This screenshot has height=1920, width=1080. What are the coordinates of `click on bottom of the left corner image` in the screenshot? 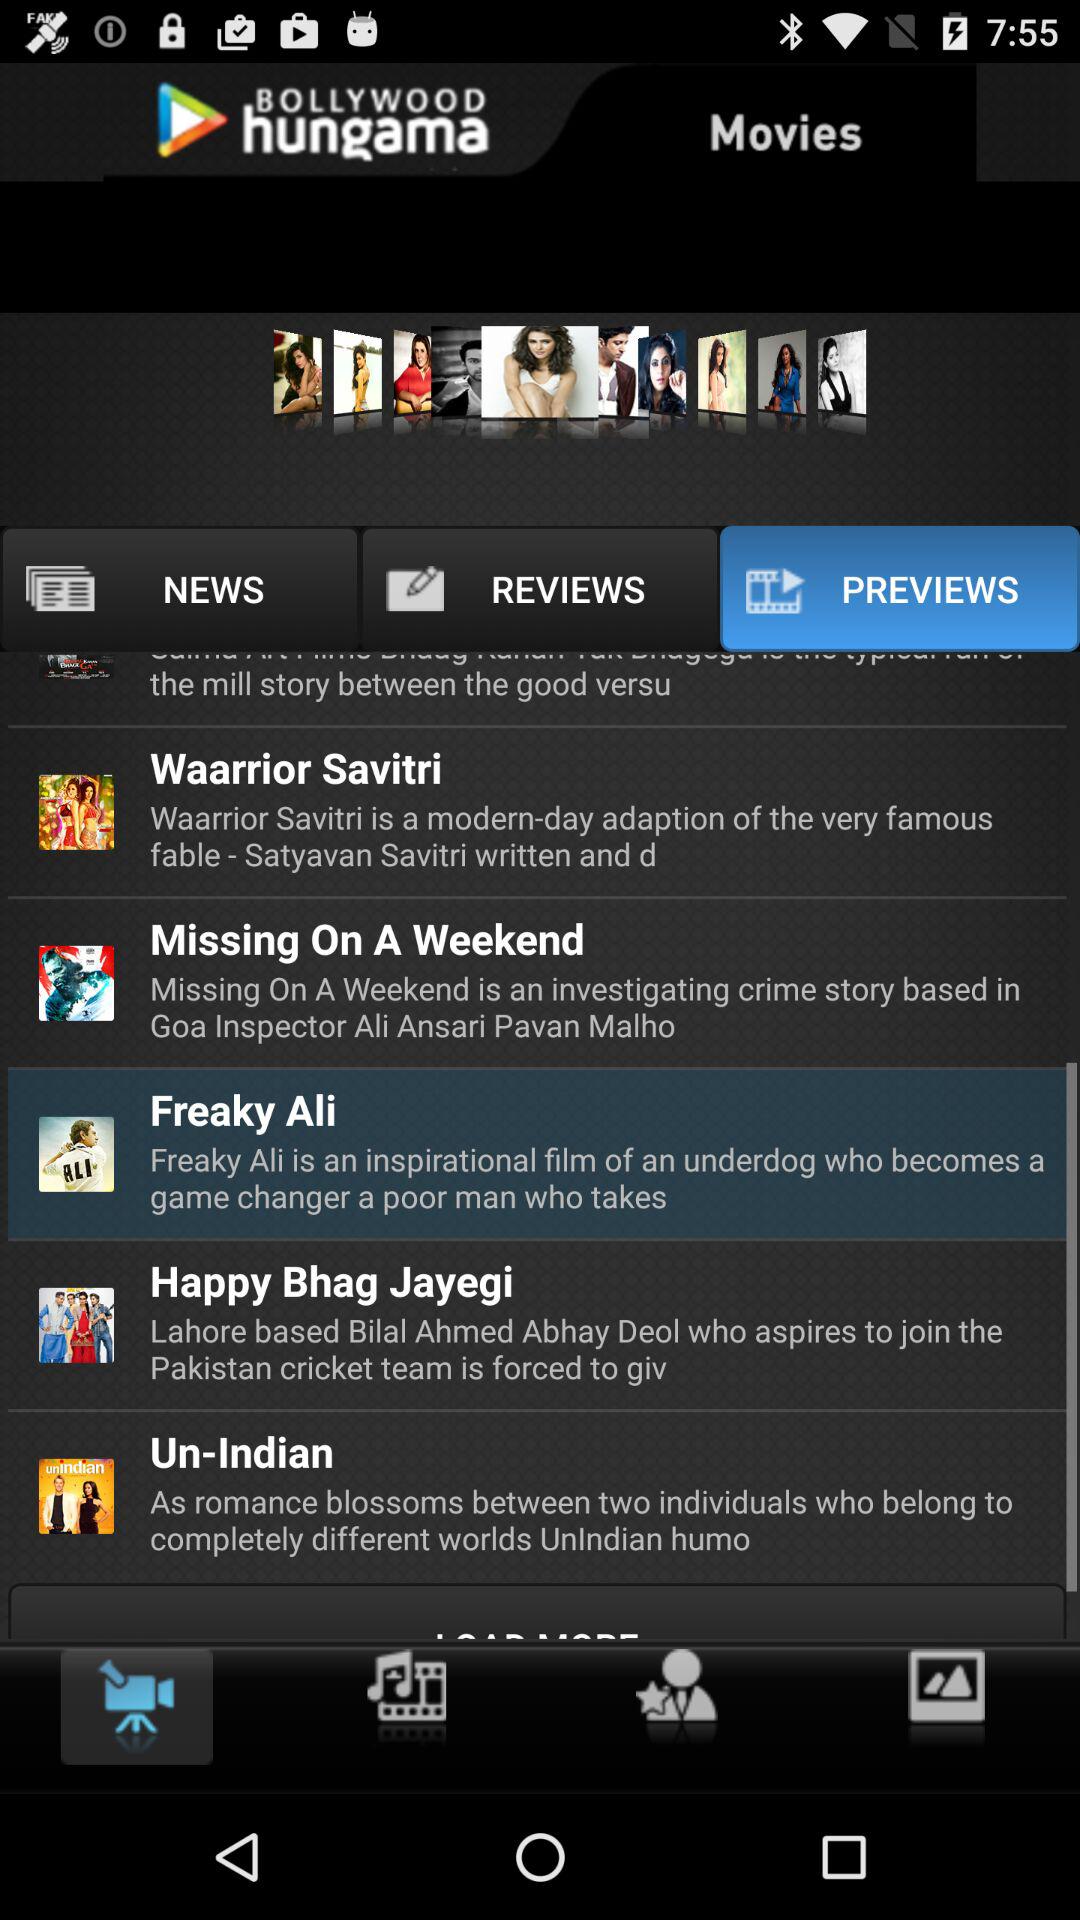 It's located at (78, 1496).